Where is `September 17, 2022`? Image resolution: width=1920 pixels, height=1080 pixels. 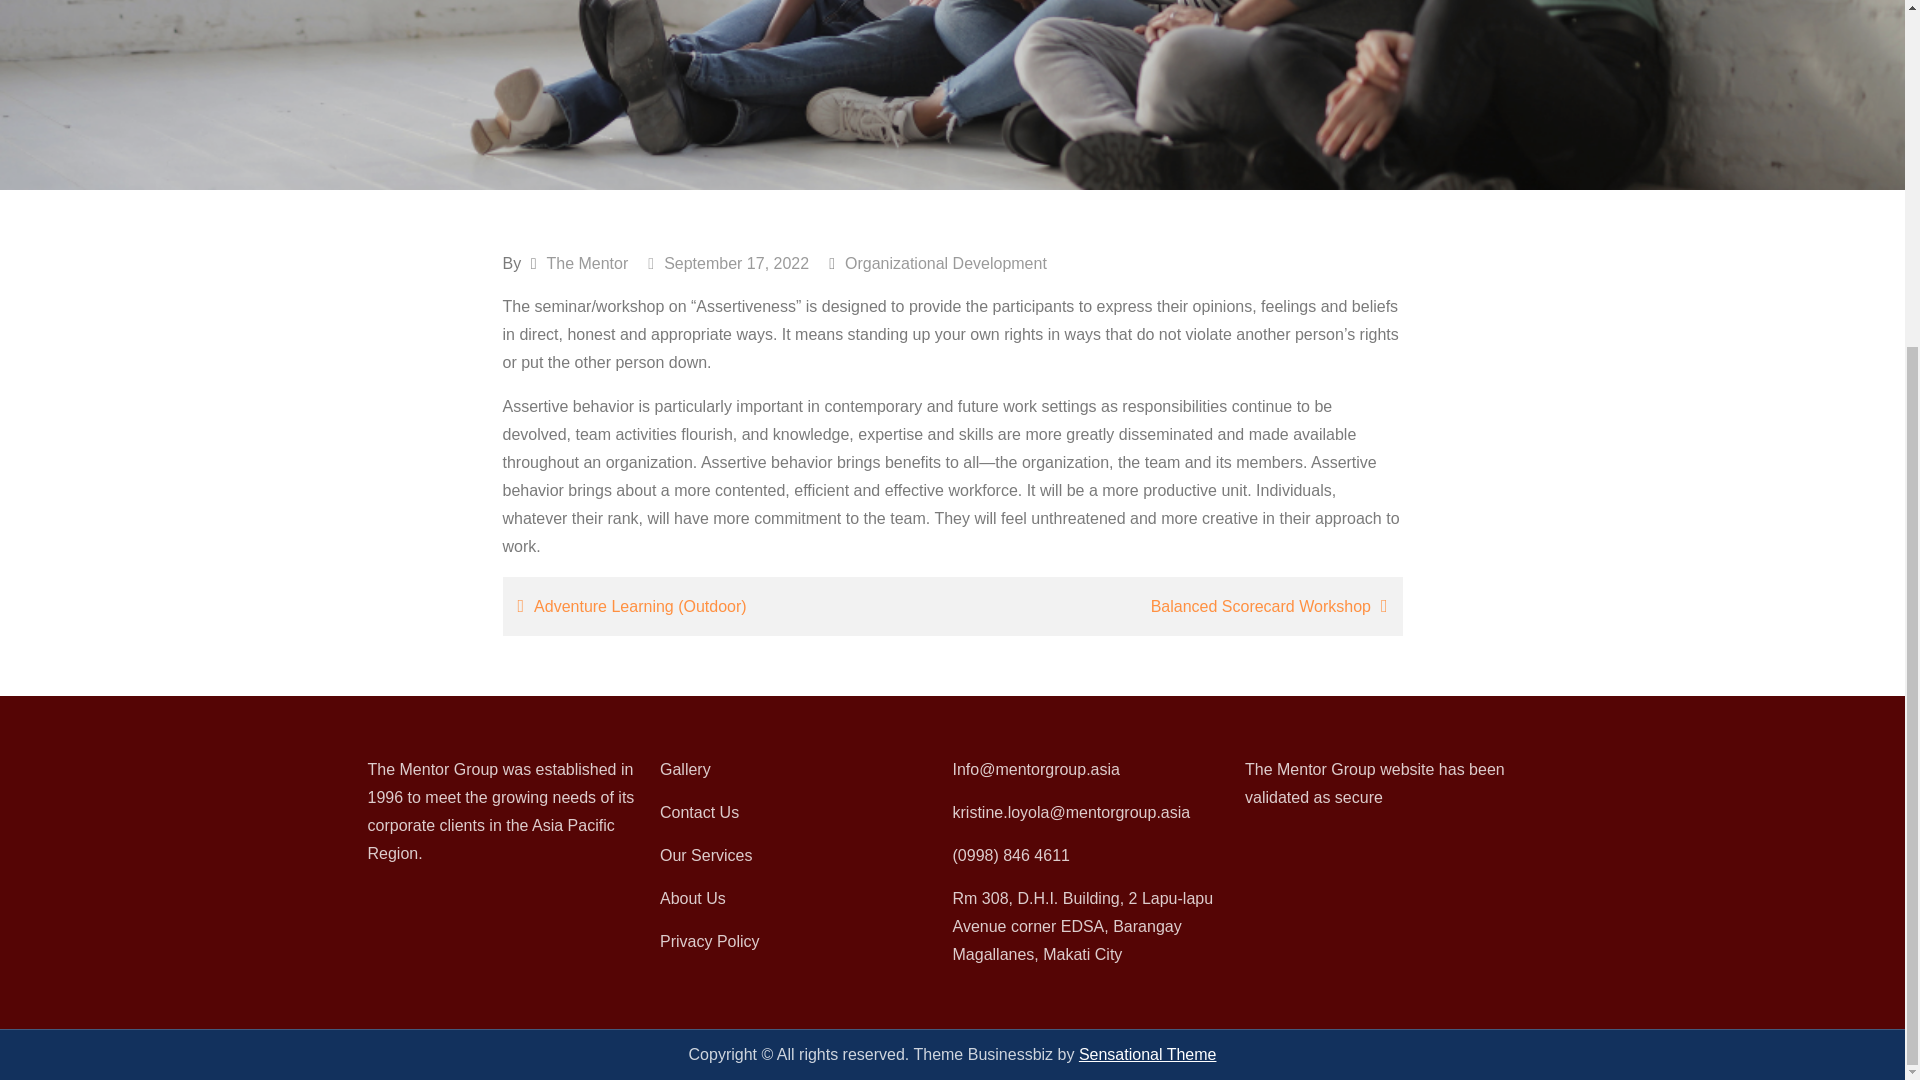
September 17, 2022 is located at coordinates (728, 263).